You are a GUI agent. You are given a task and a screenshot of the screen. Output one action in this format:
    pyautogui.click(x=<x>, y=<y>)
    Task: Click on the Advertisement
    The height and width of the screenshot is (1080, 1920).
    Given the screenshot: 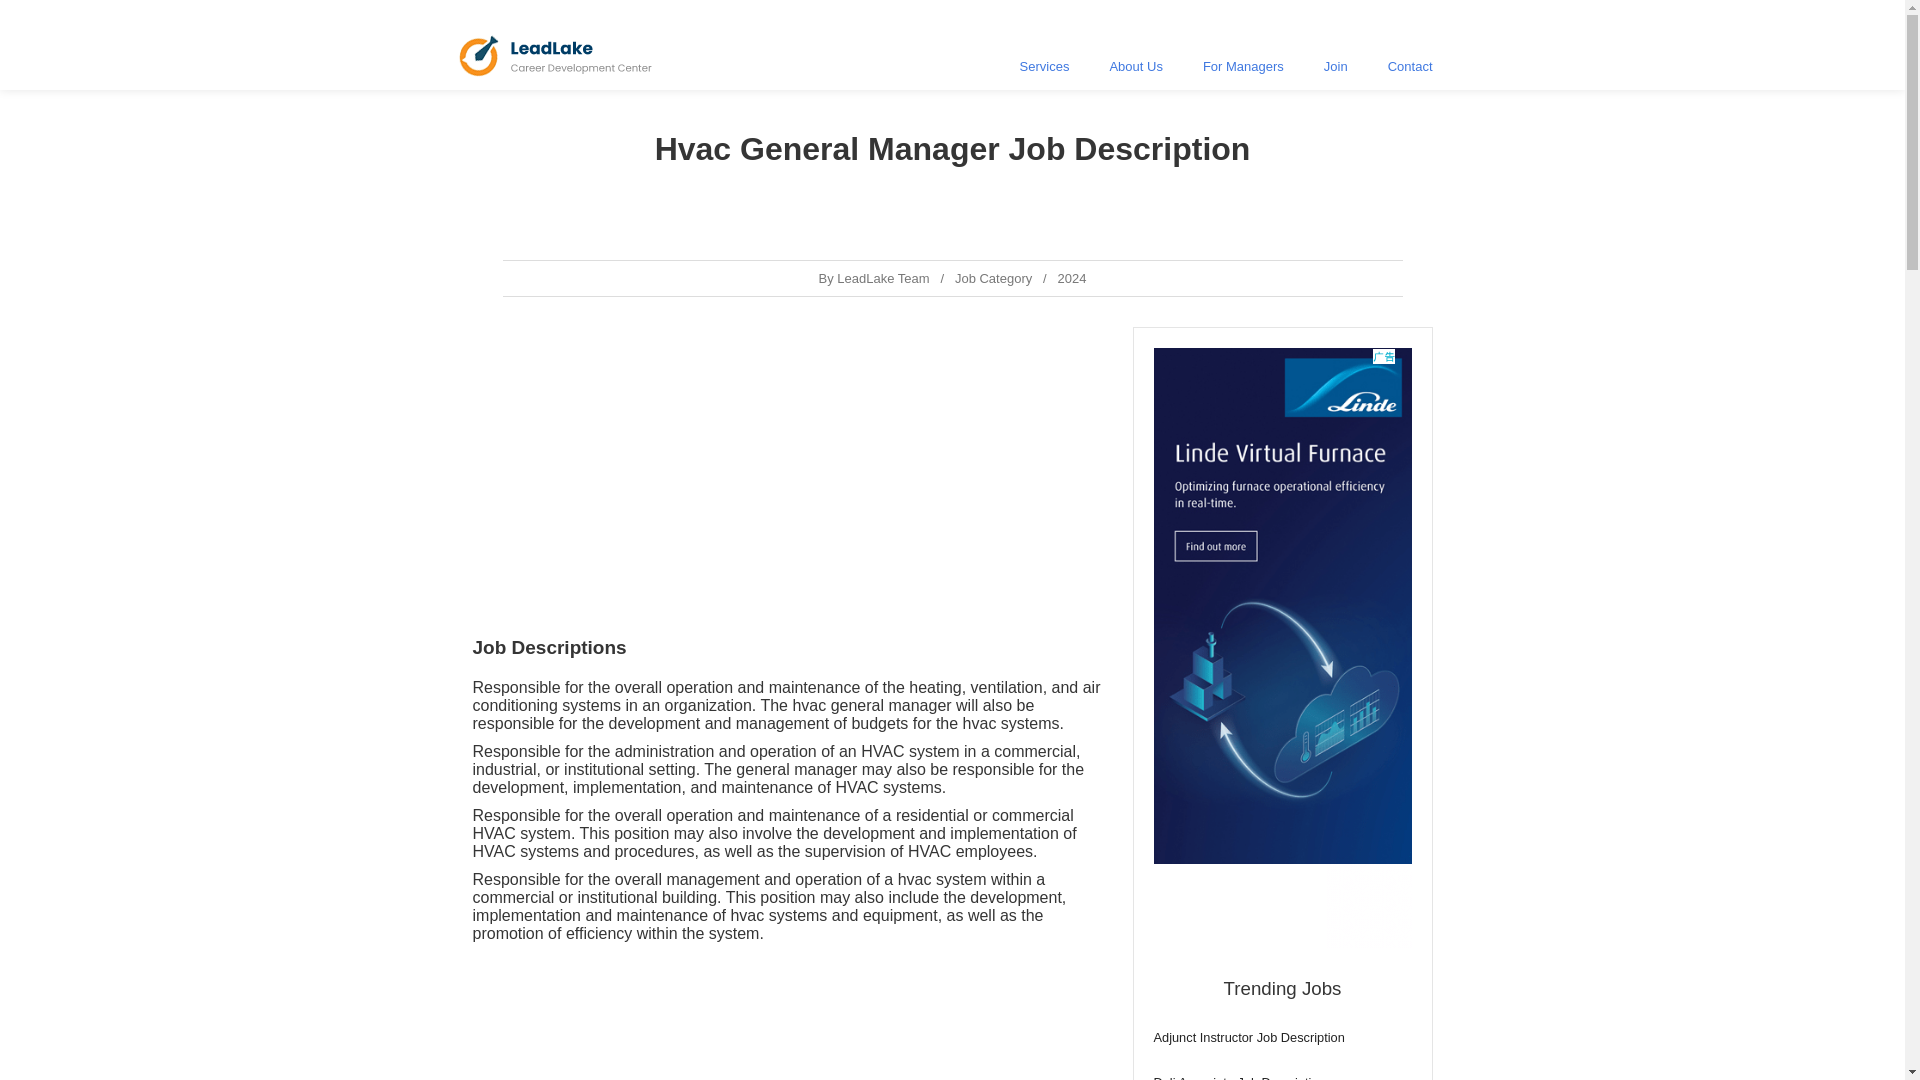 What is the action you would take?
    pyautogui.click(x=787, y=466)
    